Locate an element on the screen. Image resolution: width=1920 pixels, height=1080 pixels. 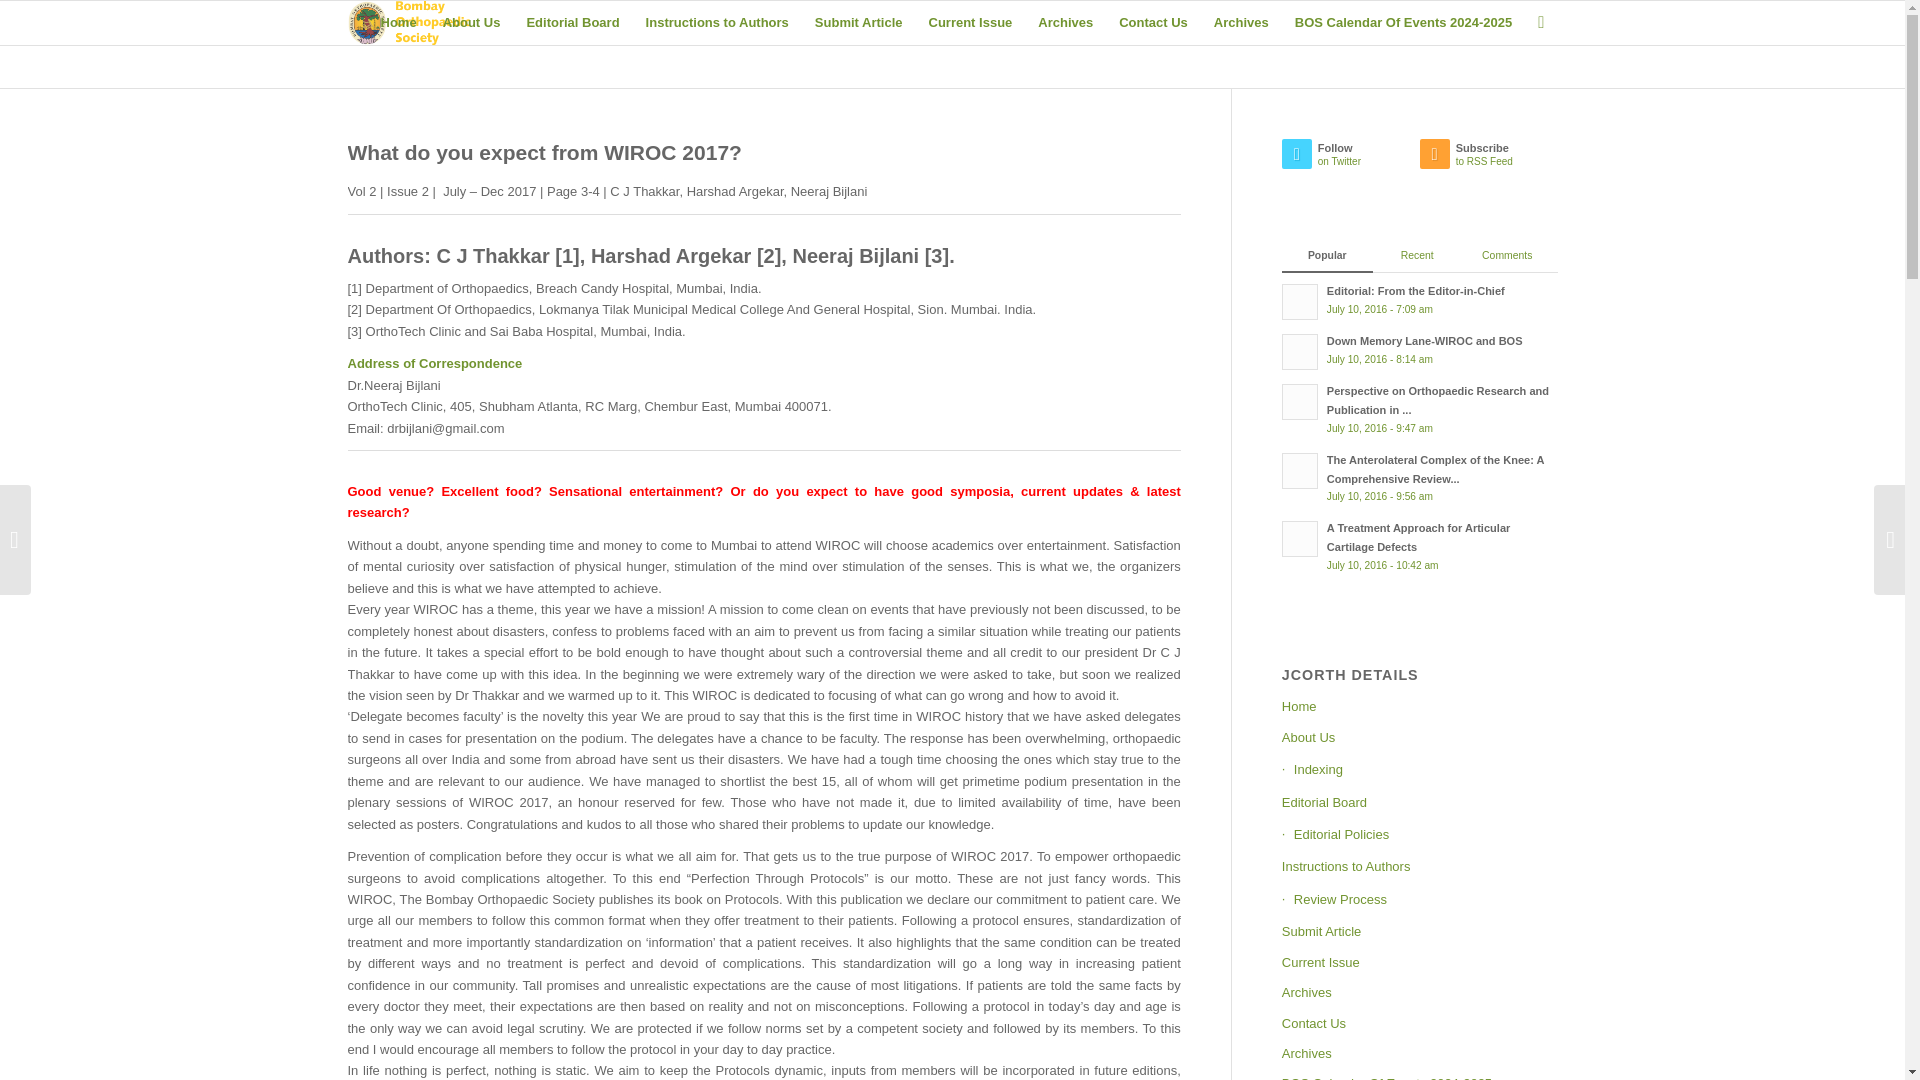
Home is located at coordinates (399, 23).